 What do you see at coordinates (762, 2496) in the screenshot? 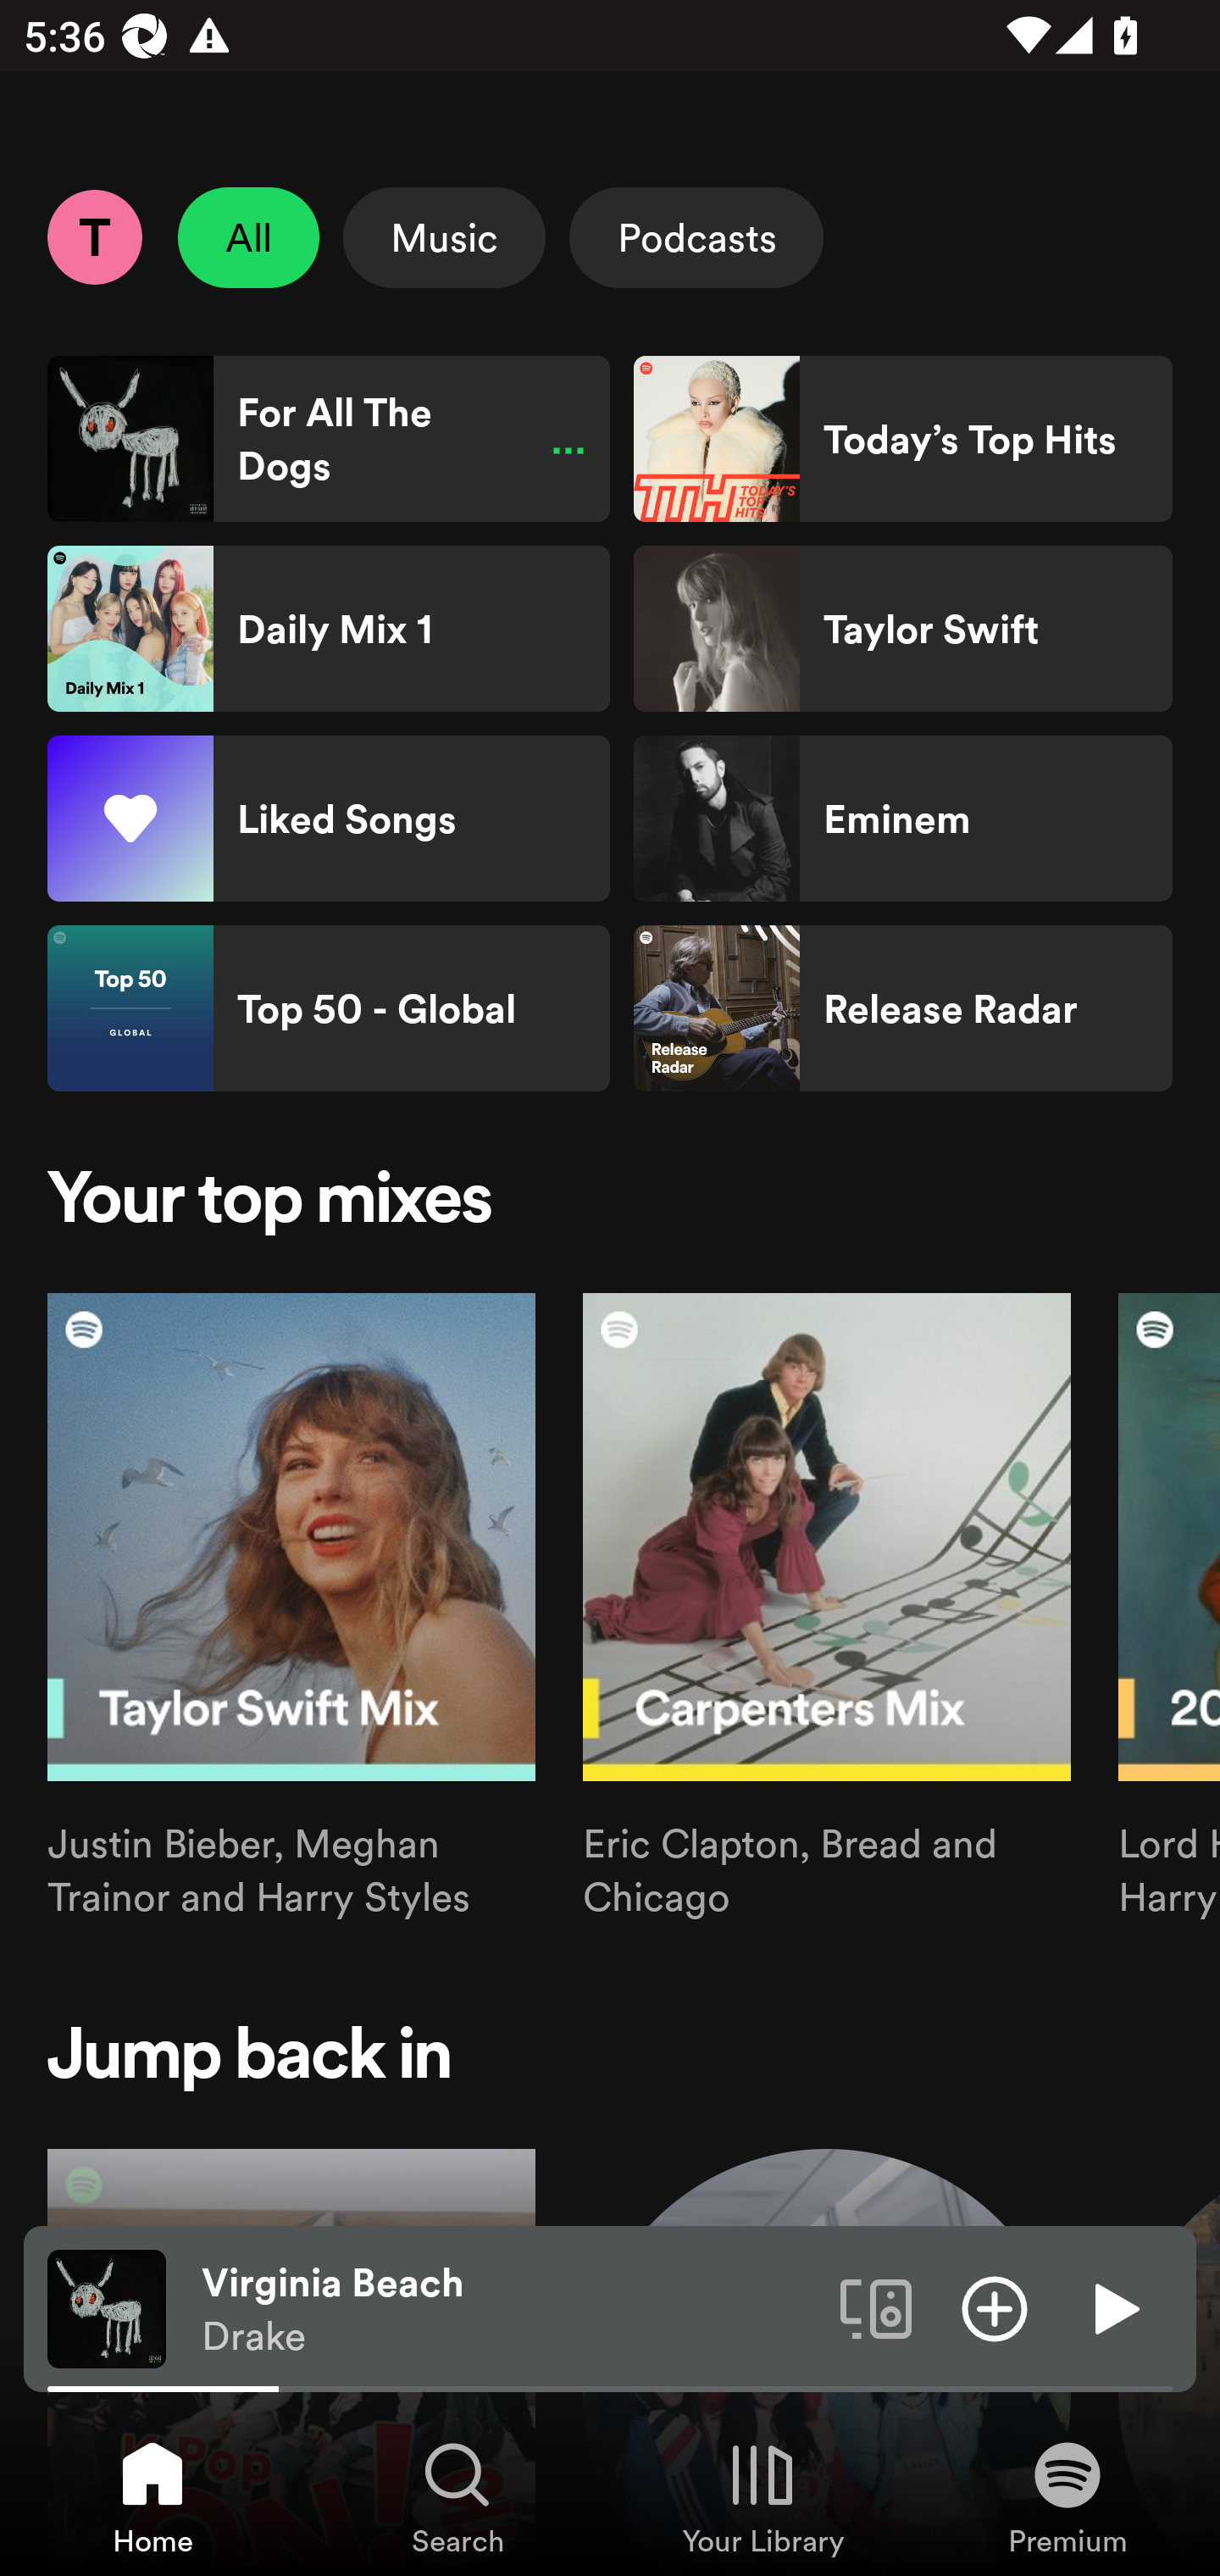
I see `Your Library, Tab 3 of 4 Your Library Your Library` at bounding box center [762, 2496].